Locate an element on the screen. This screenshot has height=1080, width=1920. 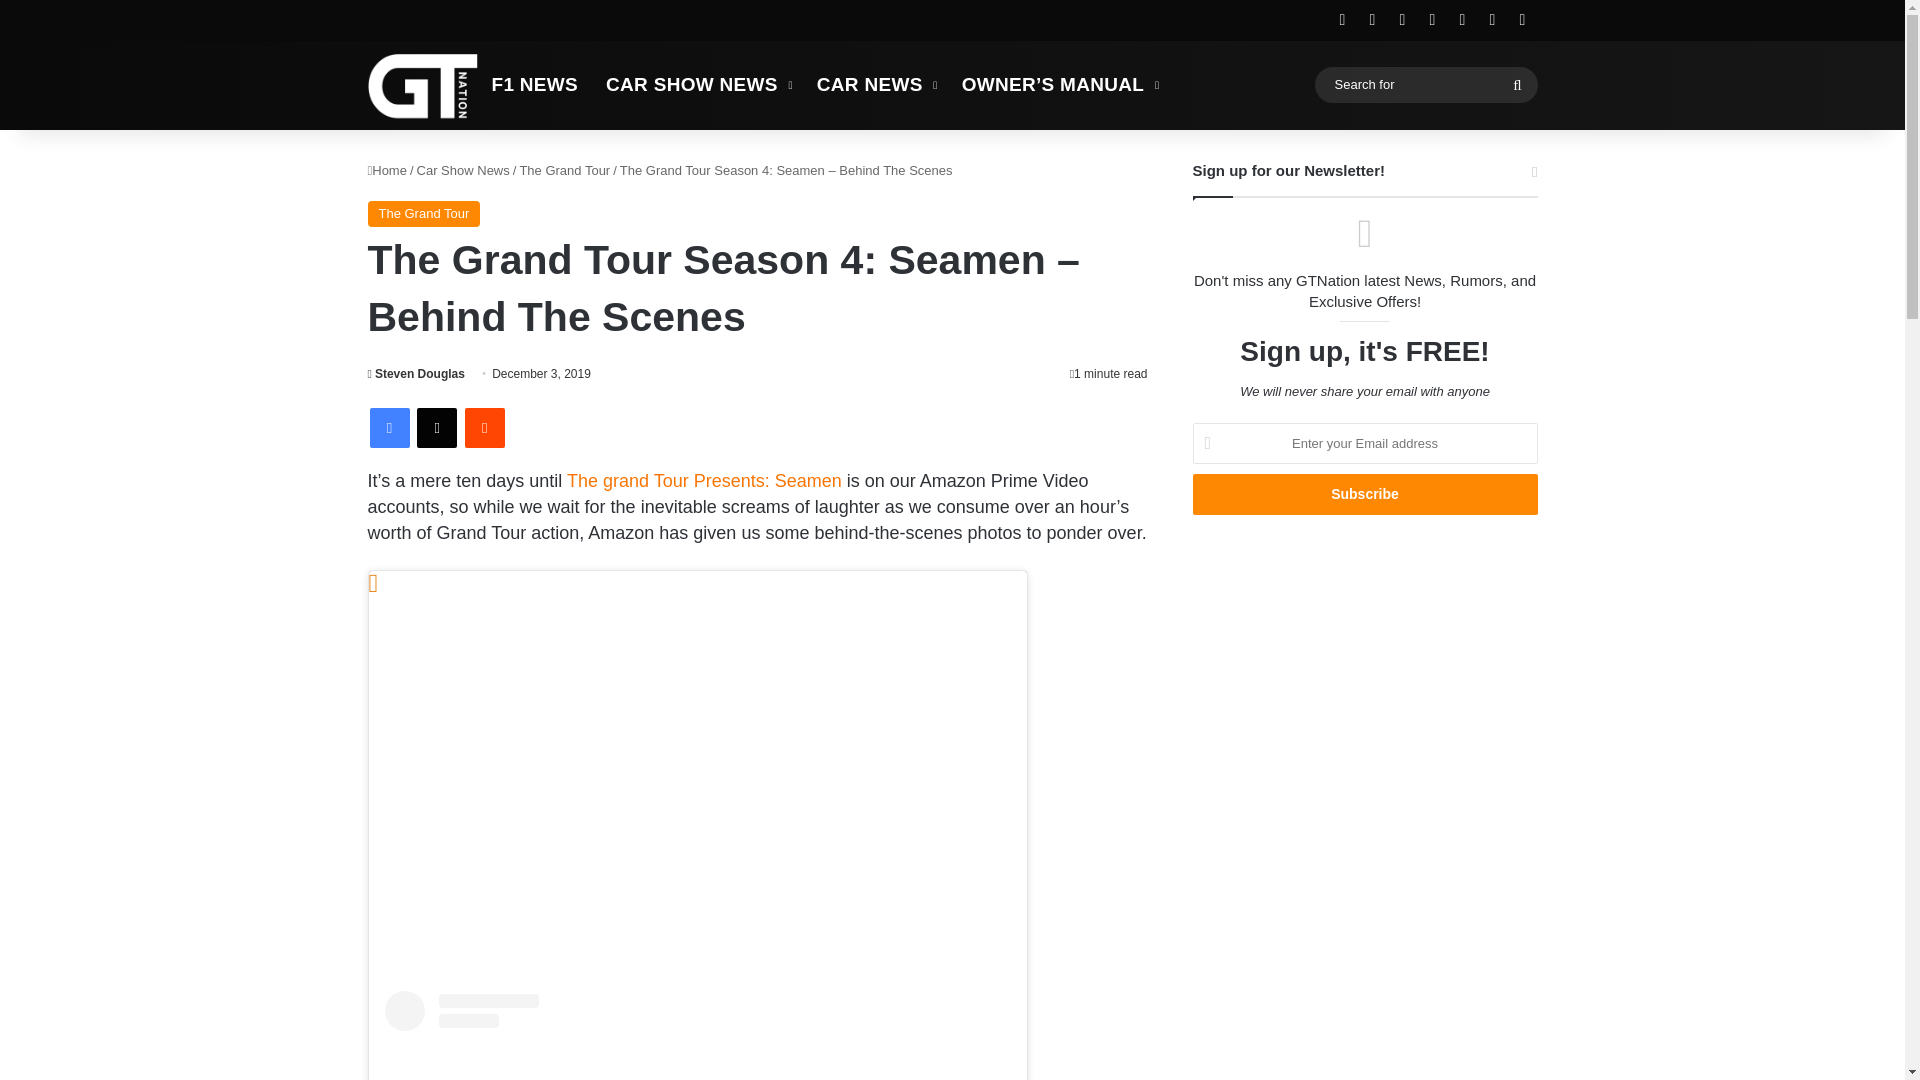
Steven Douglas is located at coordinates (416, 374).